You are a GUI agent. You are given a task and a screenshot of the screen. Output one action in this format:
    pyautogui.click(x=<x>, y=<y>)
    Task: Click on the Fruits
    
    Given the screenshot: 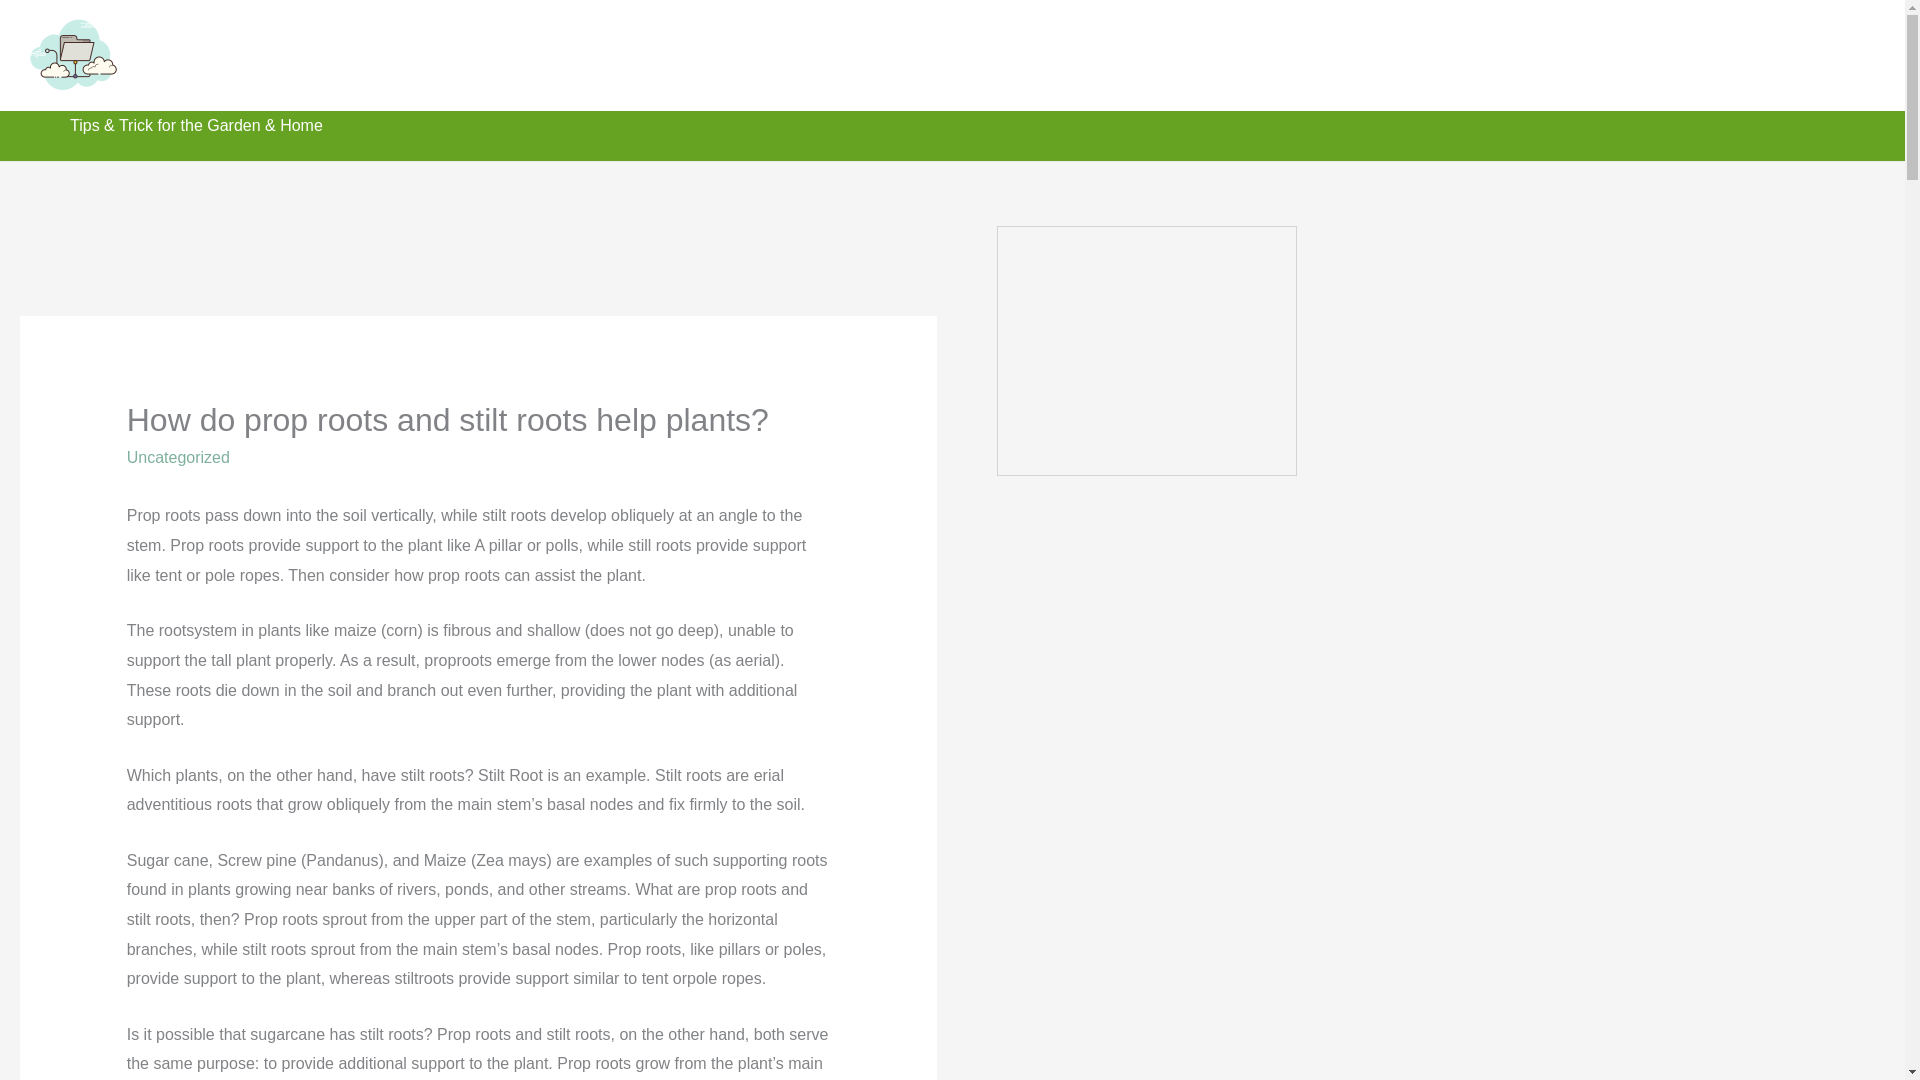 What is the action you would take?
    pyautogui.click(x=1508, y=54)
    